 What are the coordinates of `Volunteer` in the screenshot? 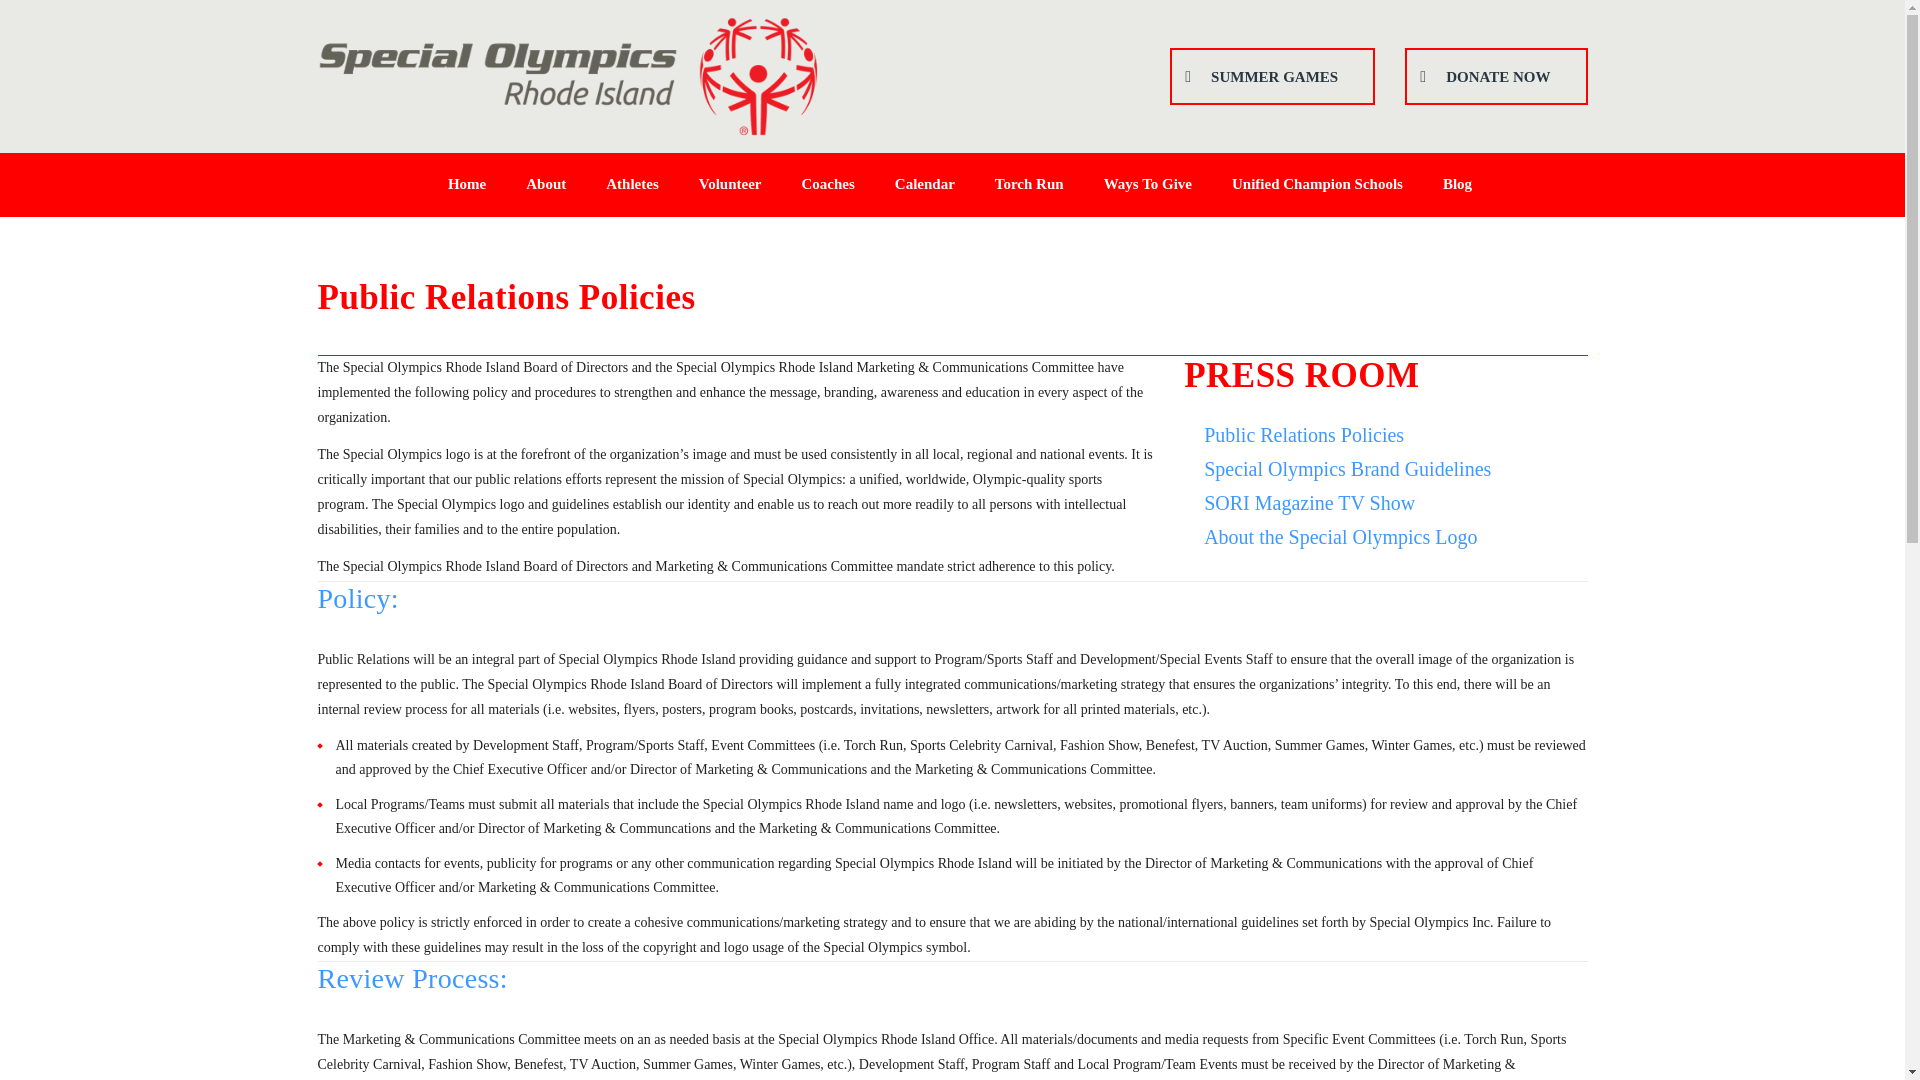 It's located at (730, 184).